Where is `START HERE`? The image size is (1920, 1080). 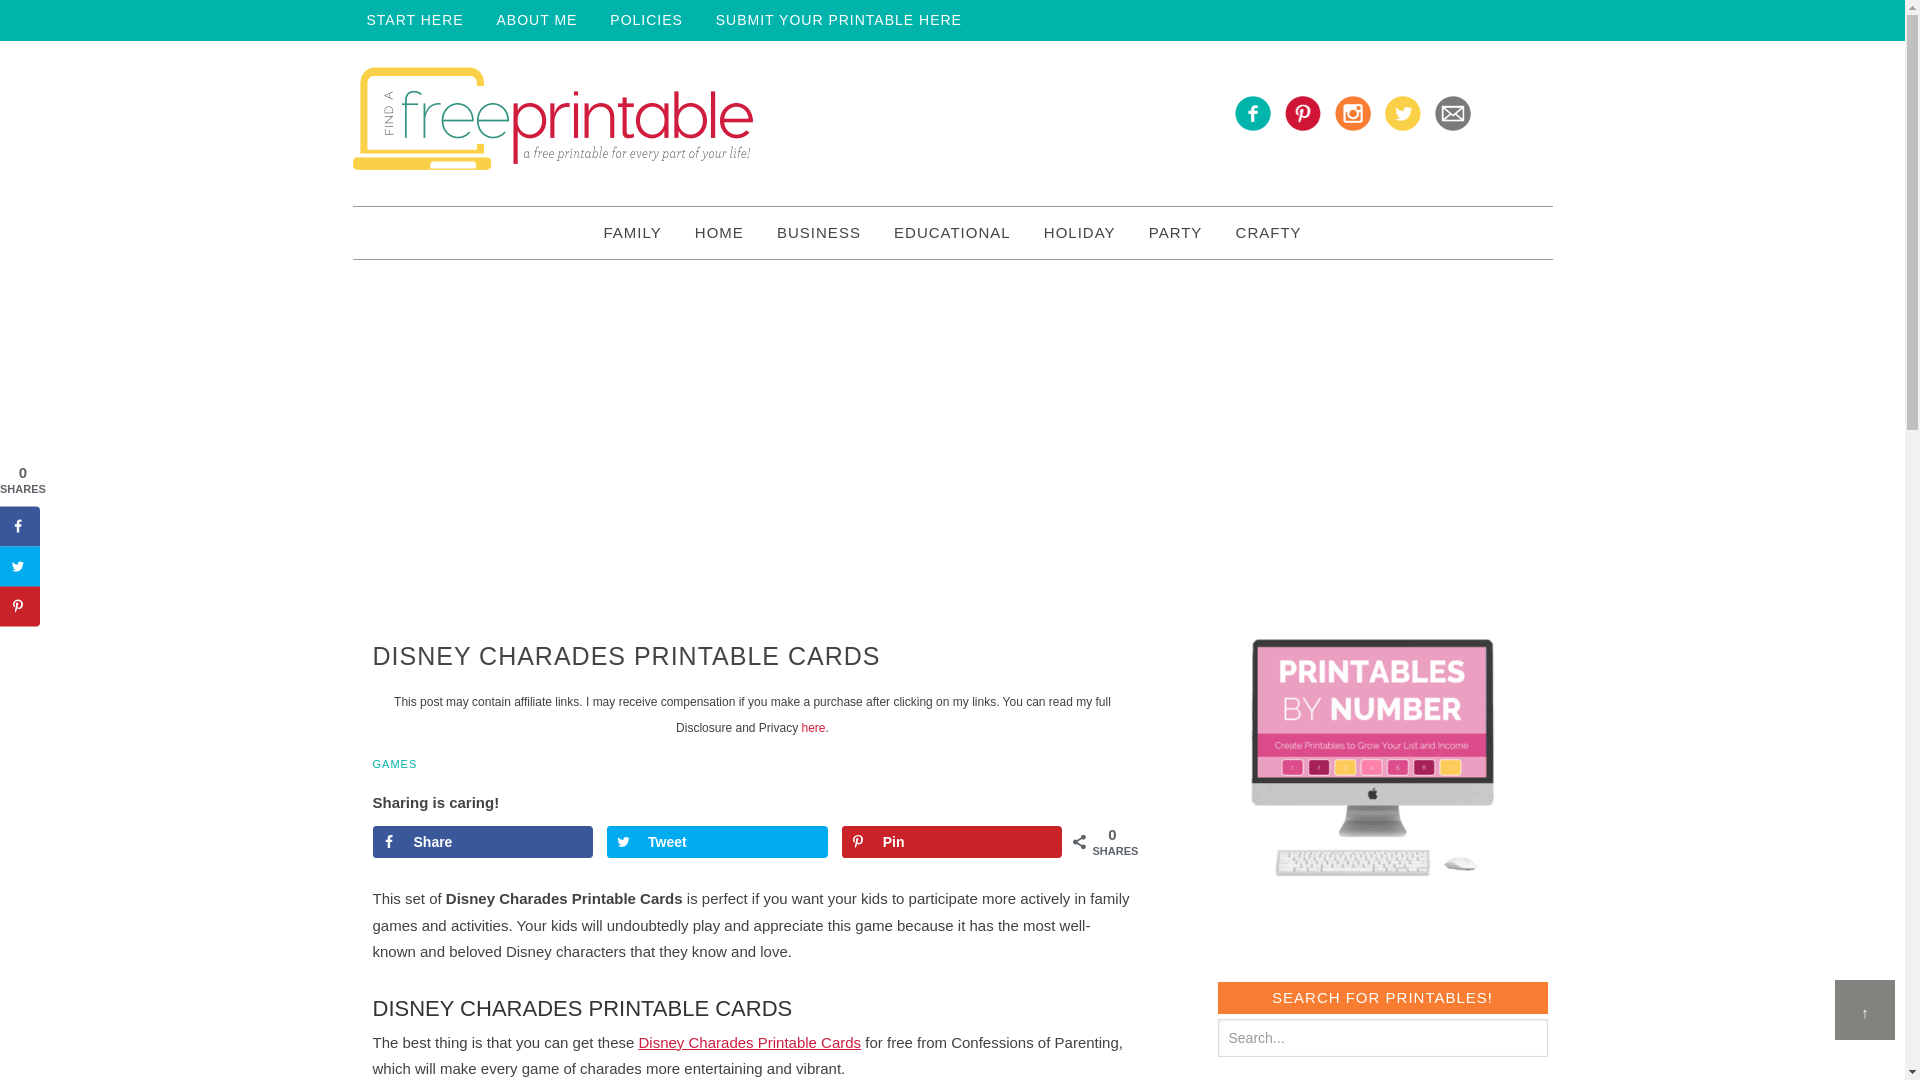
START HERE is located at coordinates (414, 20).